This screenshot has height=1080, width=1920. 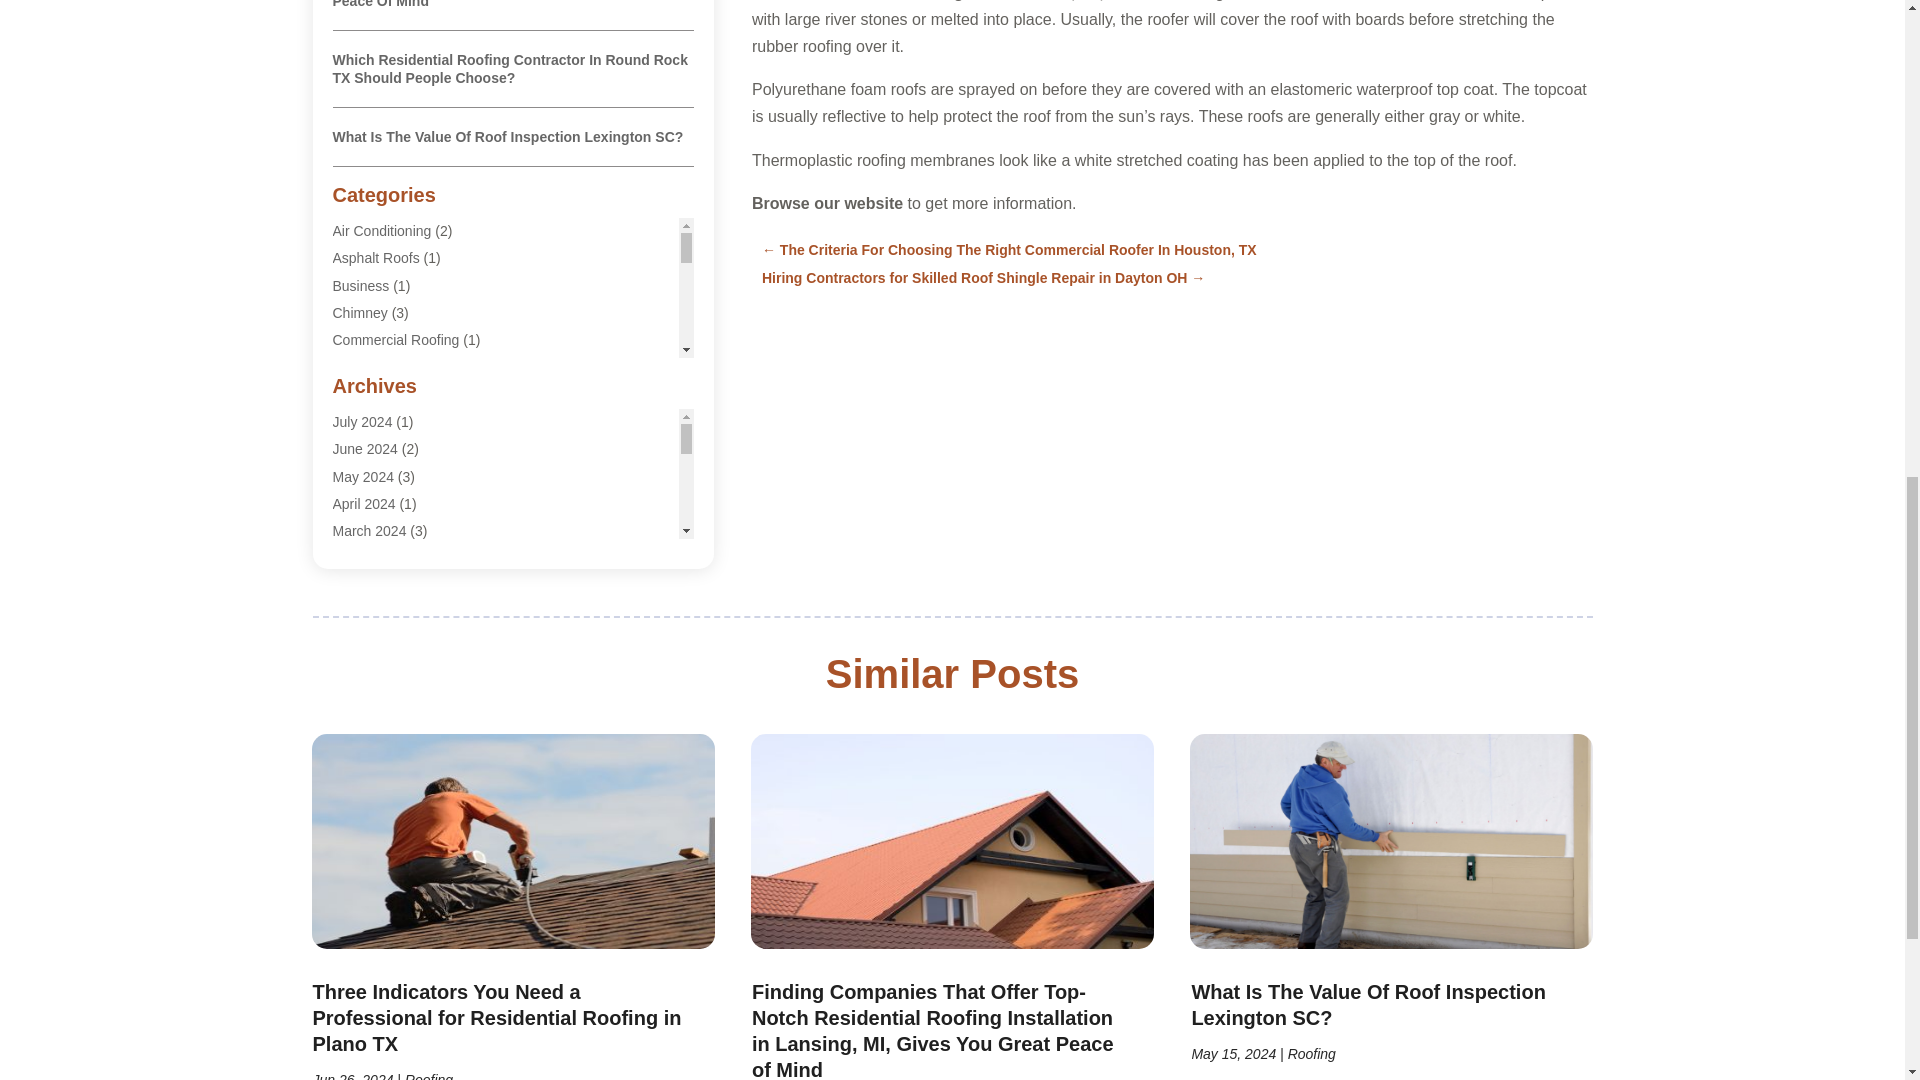 What do you see at coordinates (358, 584) in the screenshot?
I see `Garages` at bounding box center [358, 584].